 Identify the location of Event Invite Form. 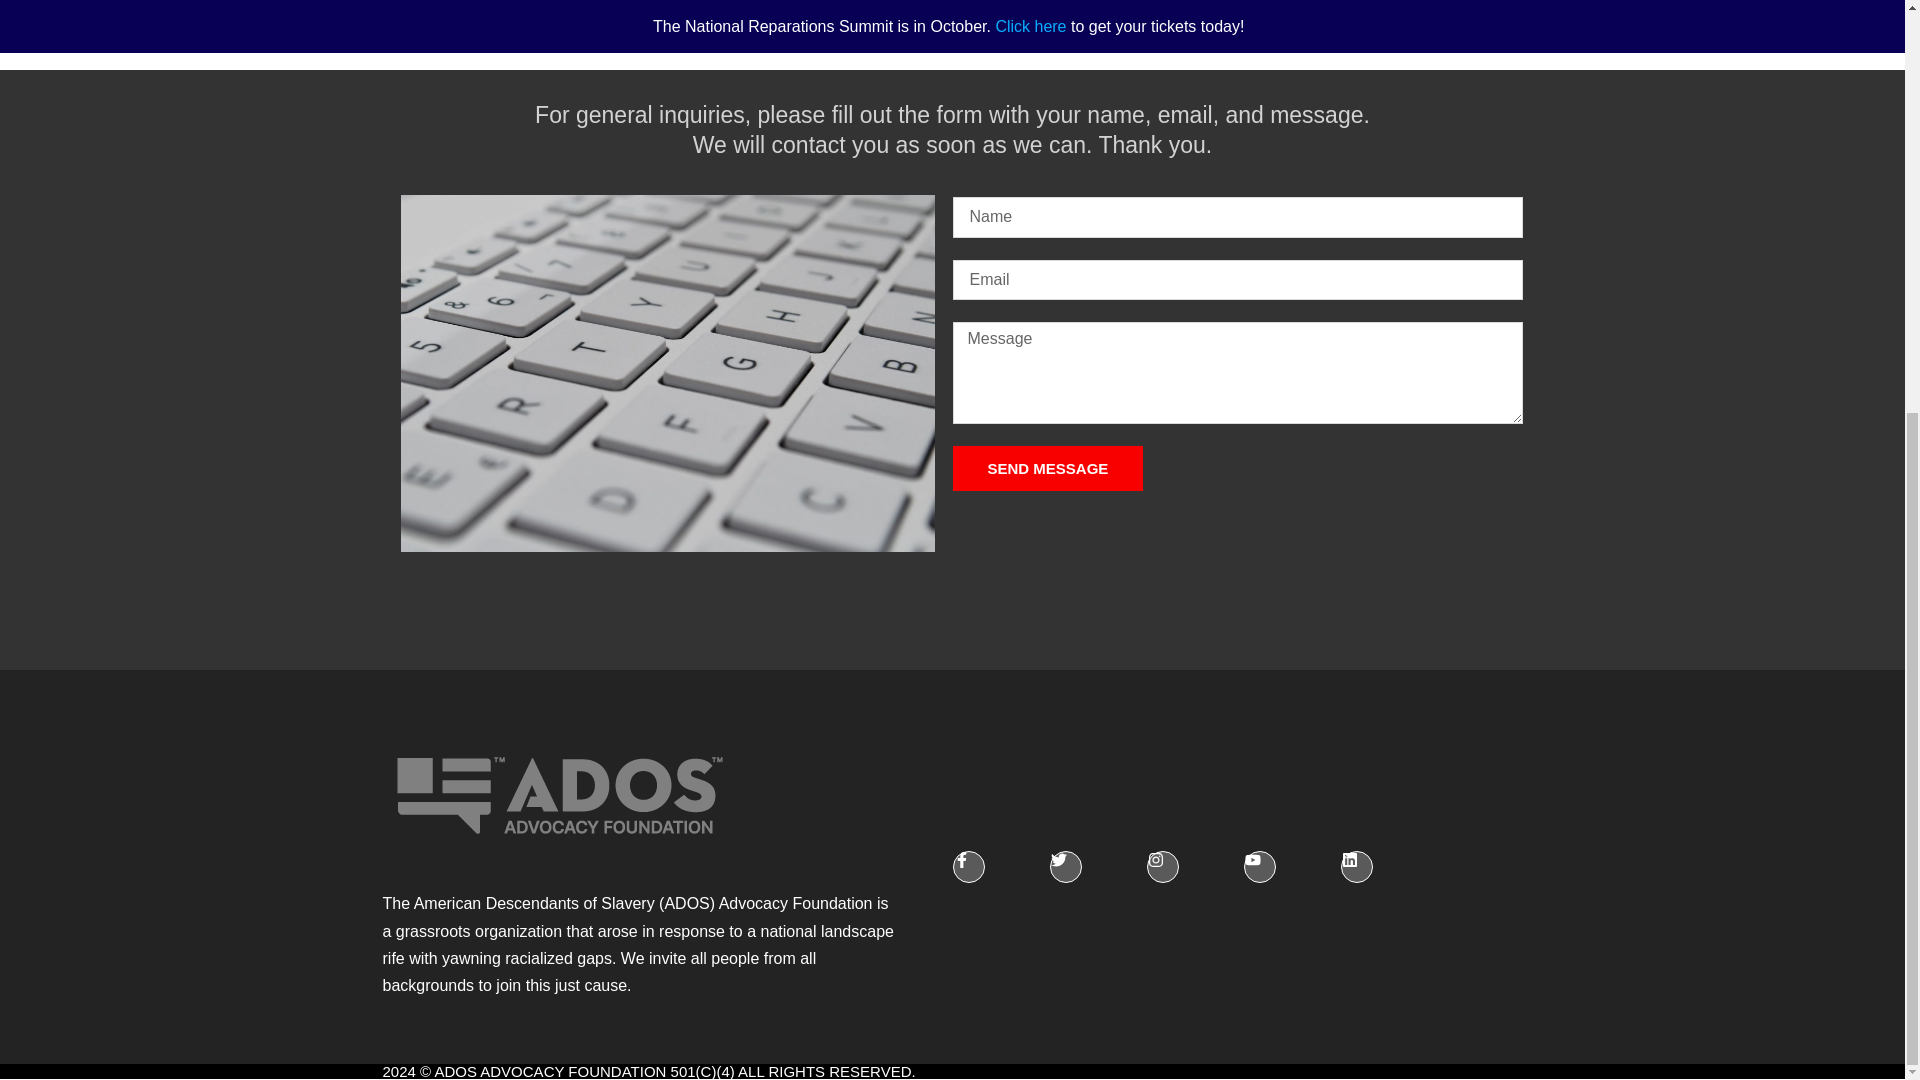
(952, 12).